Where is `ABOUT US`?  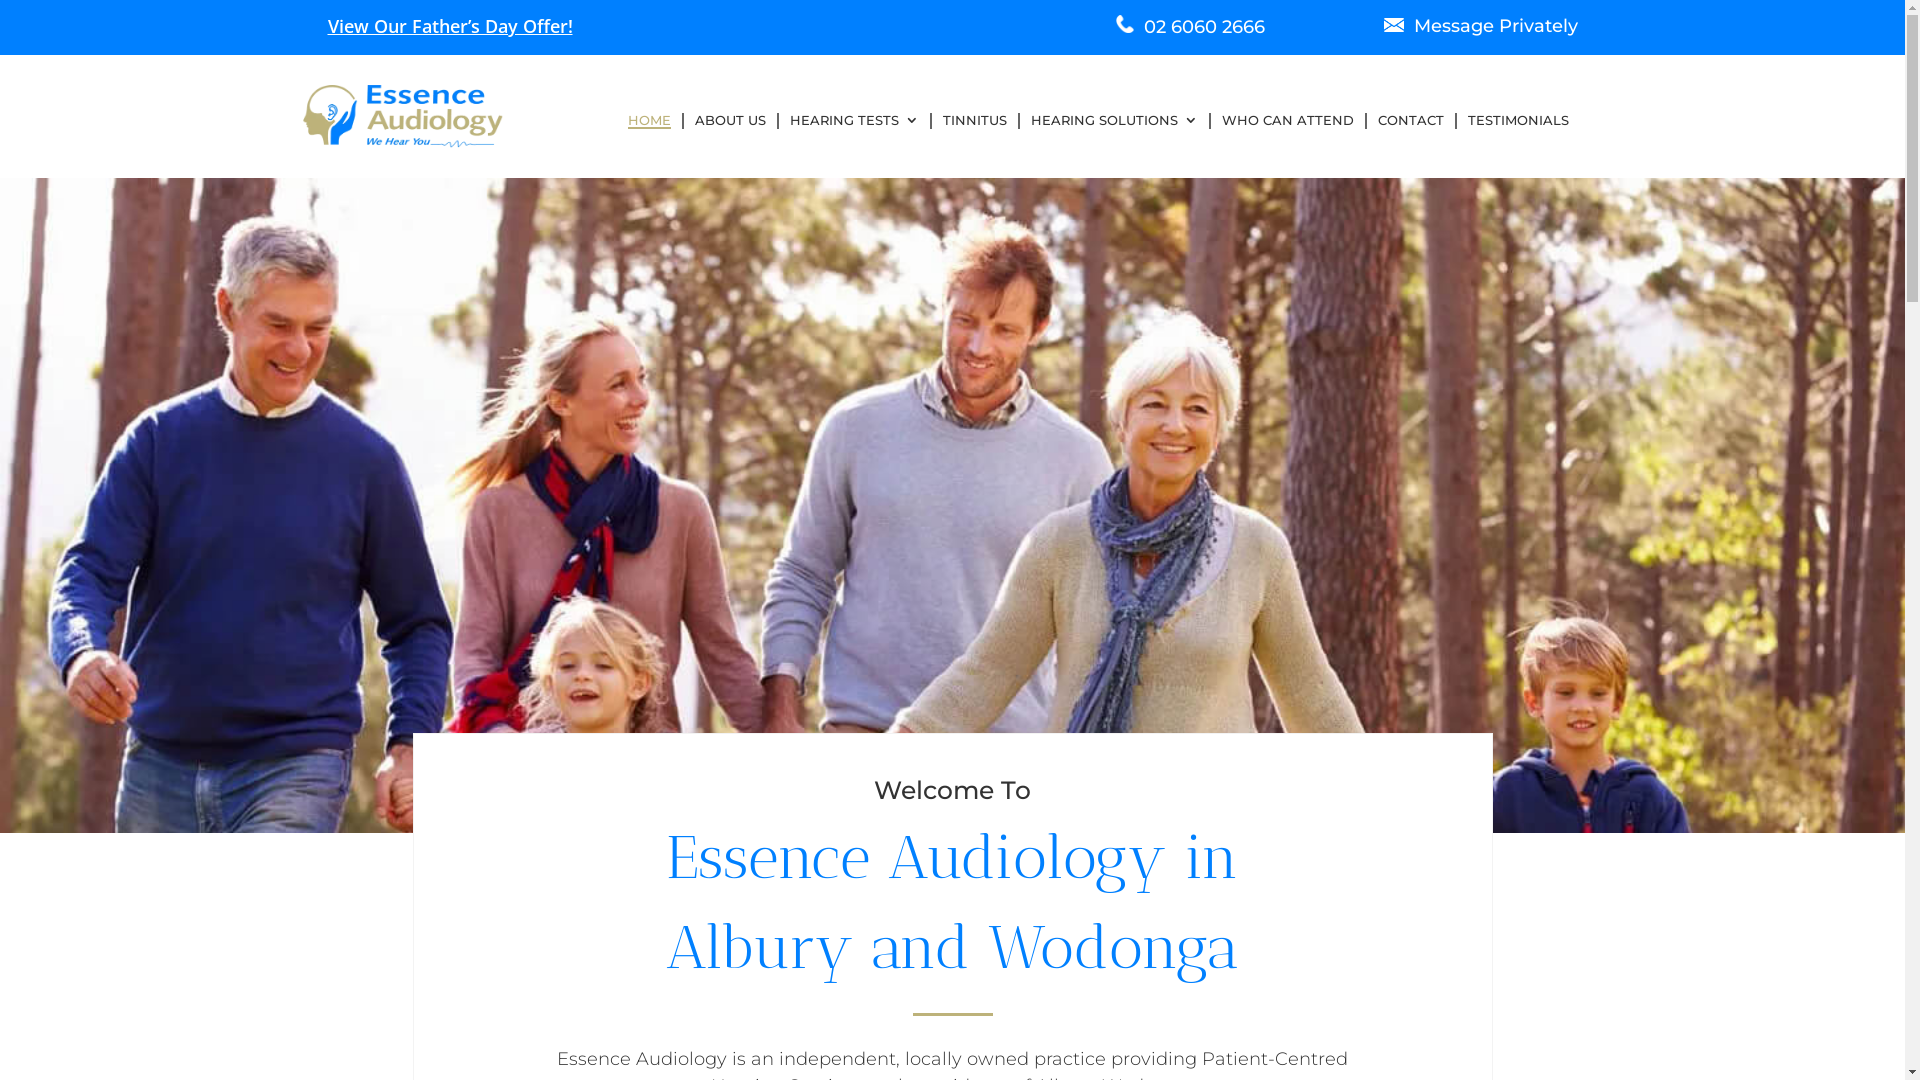
ABOUT US is located at coordinates (730, 121).